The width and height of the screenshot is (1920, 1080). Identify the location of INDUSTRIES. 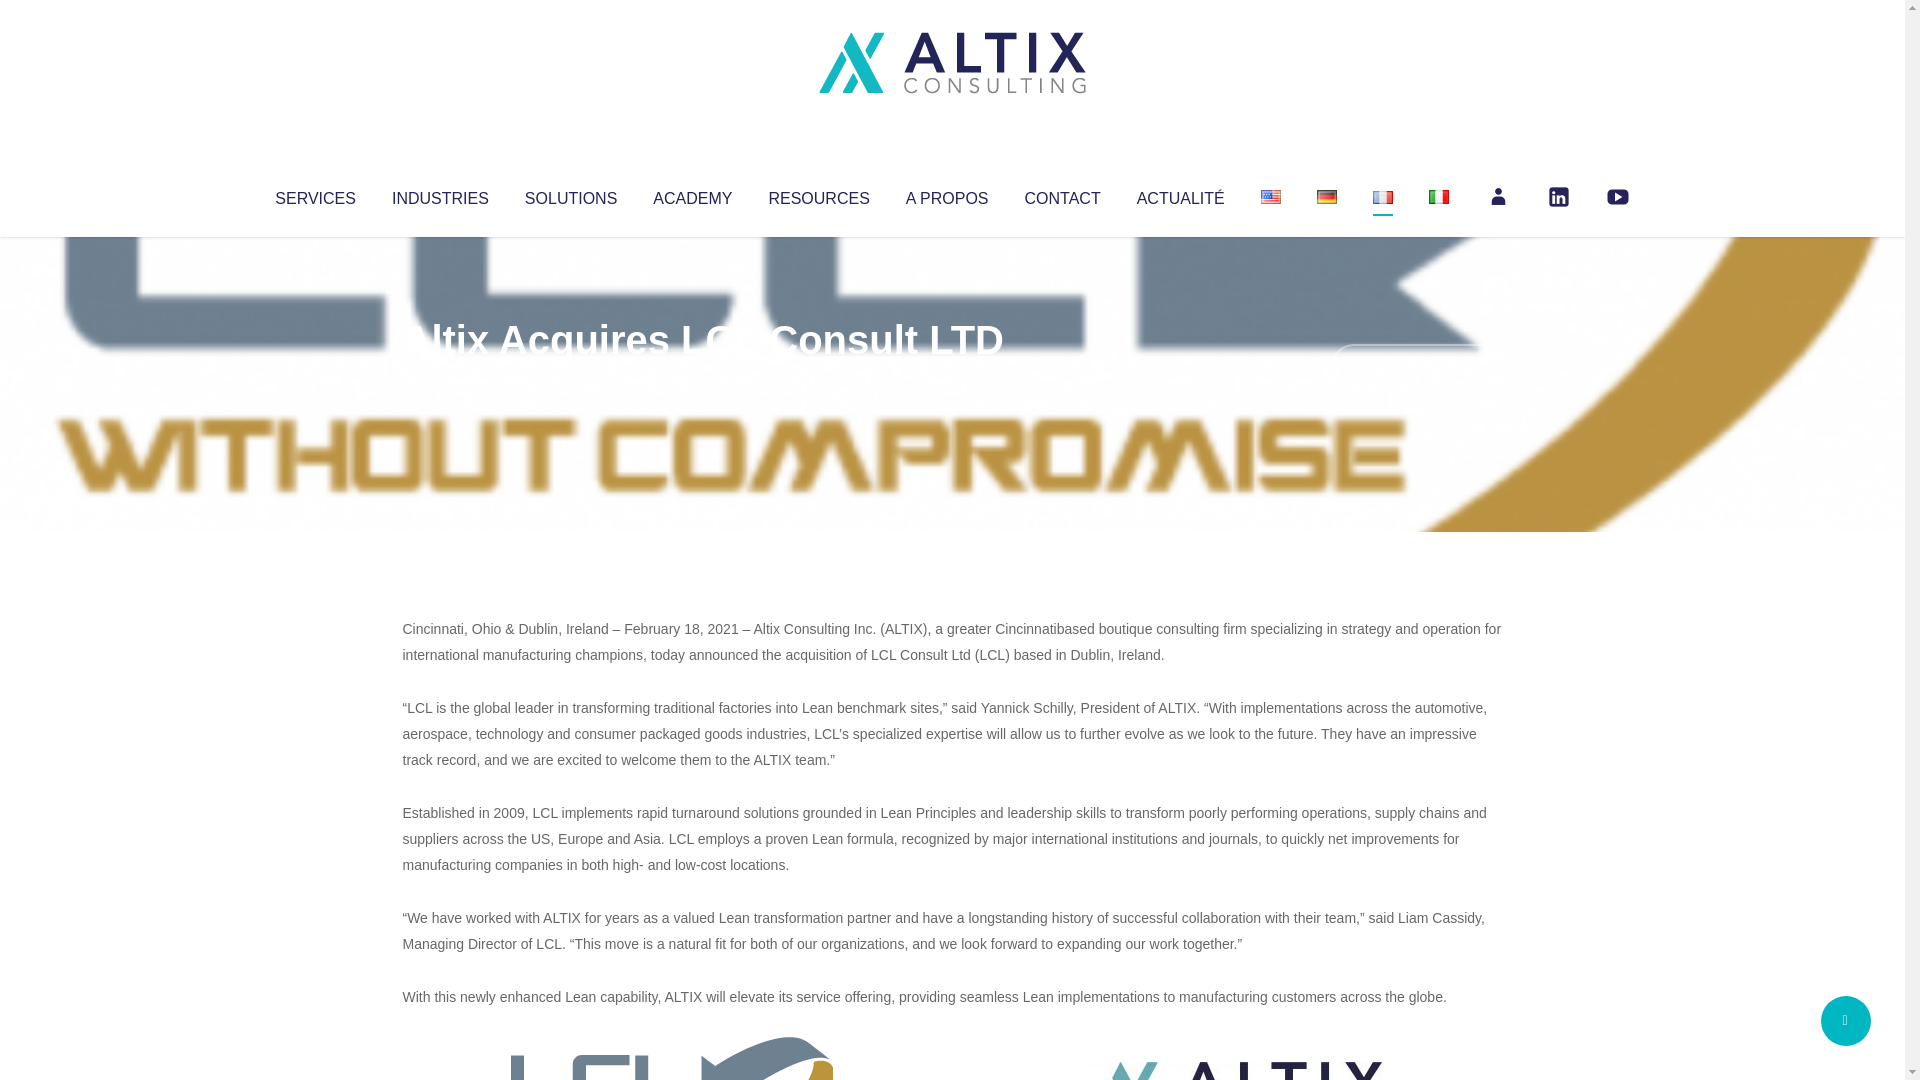
(440, 194).